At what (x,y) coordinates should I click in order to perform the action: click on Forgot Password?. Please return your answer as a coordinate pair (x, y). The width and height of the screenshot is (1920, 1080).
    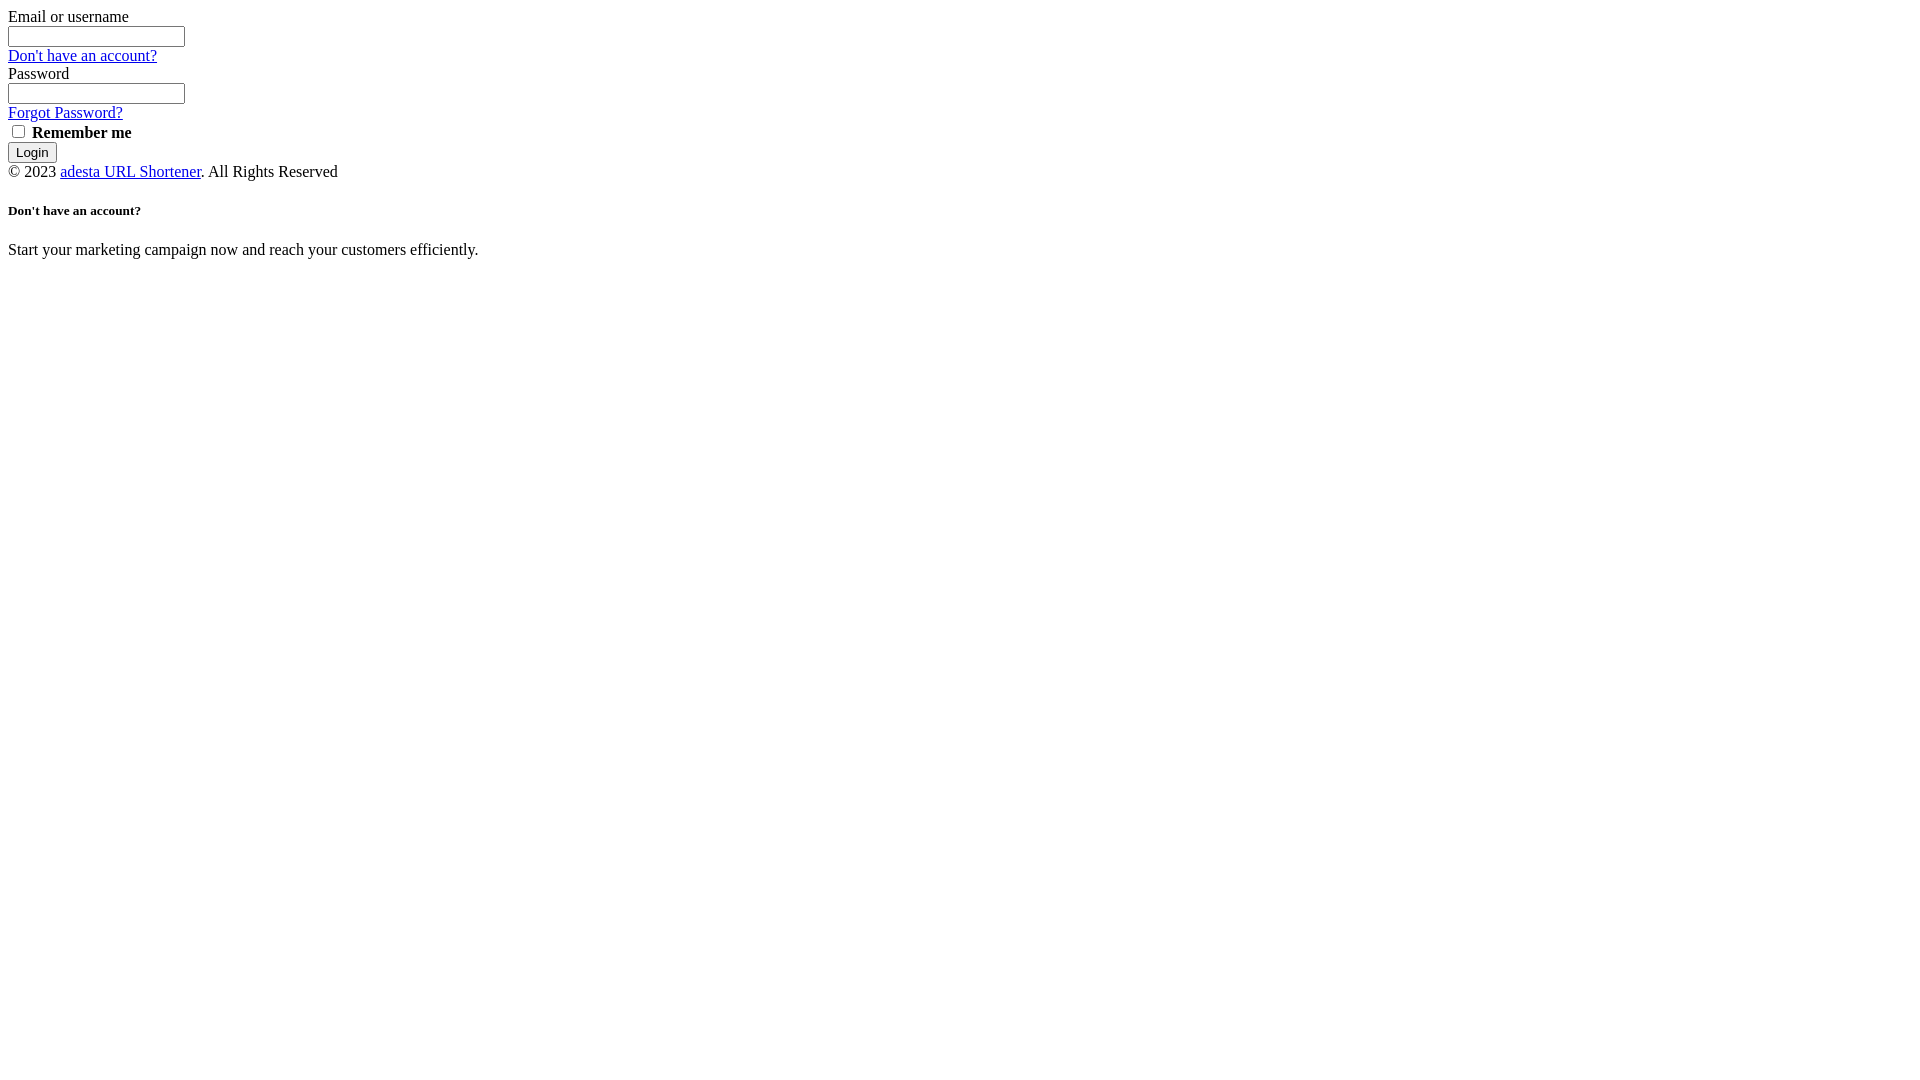
    Looking at the image, I should click on (65, 112).